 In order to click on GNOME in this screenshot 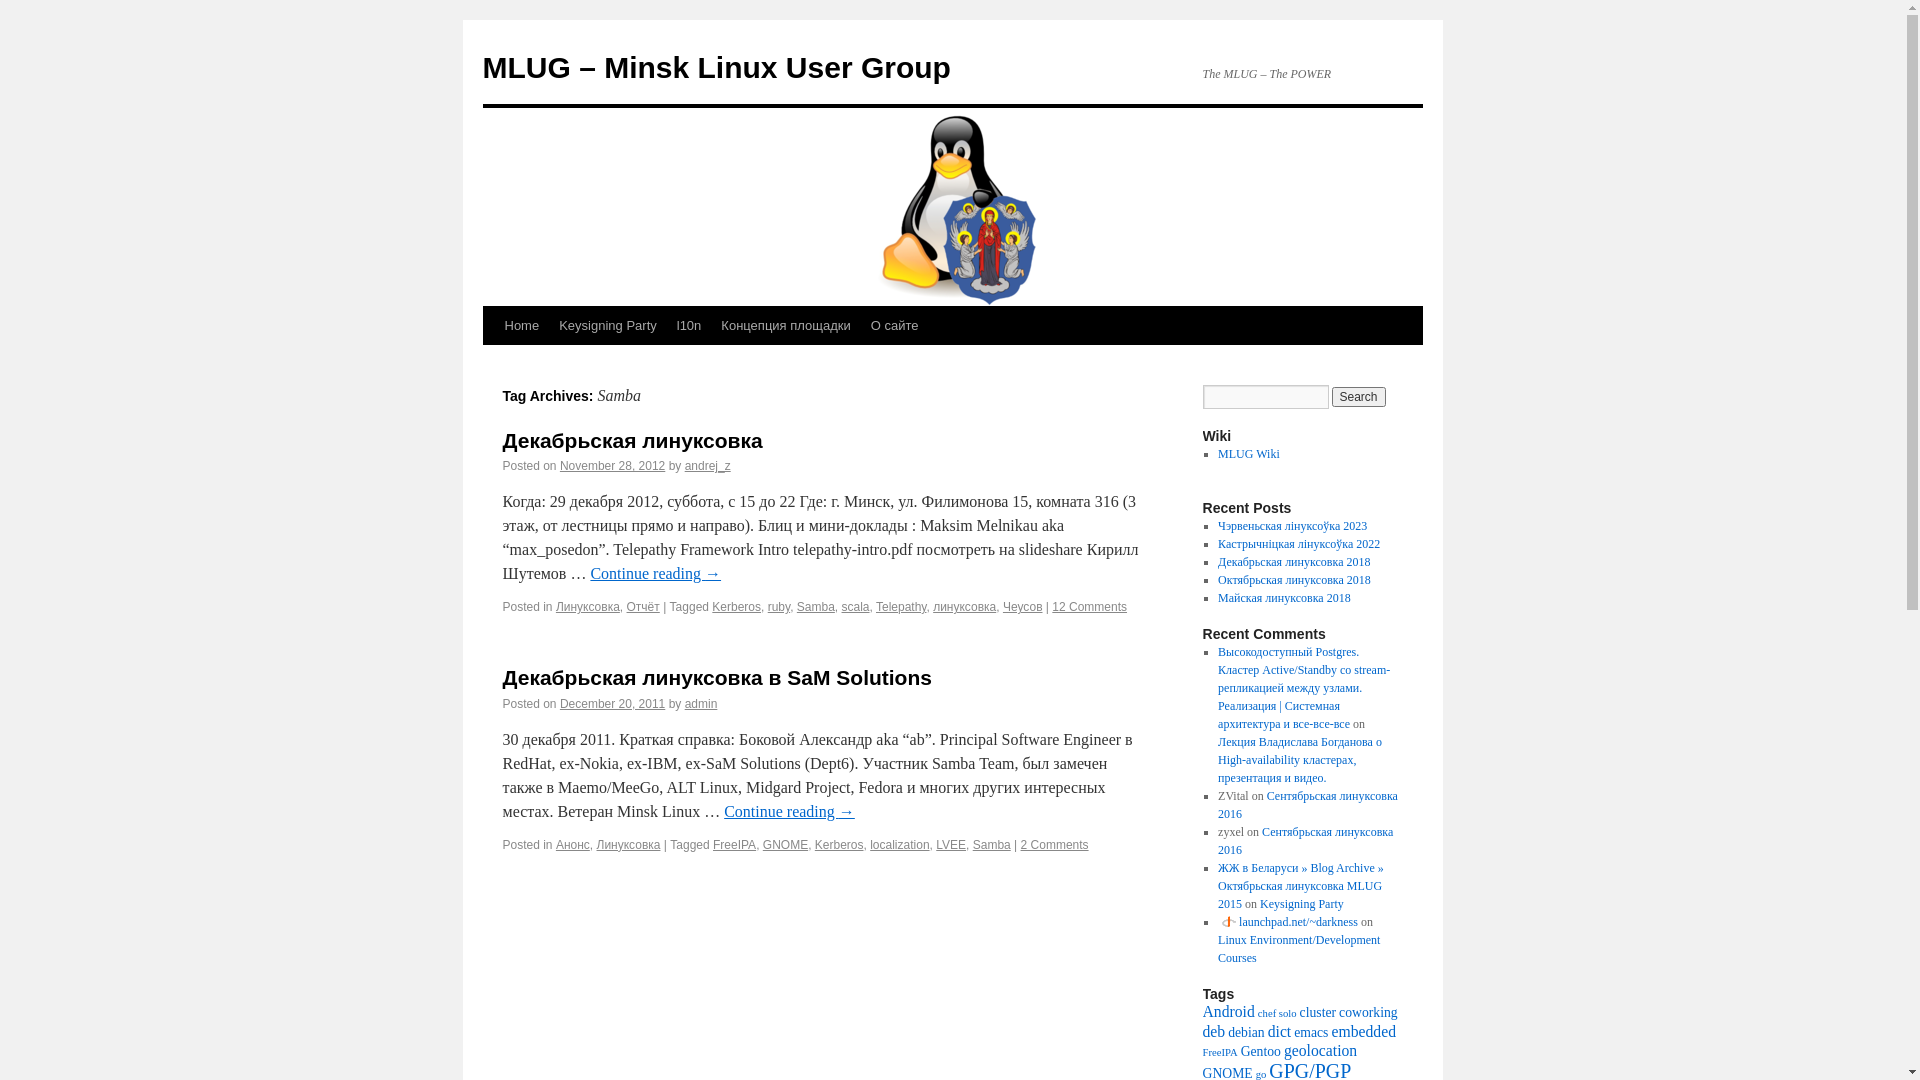, I will do `click(786, 845)`.